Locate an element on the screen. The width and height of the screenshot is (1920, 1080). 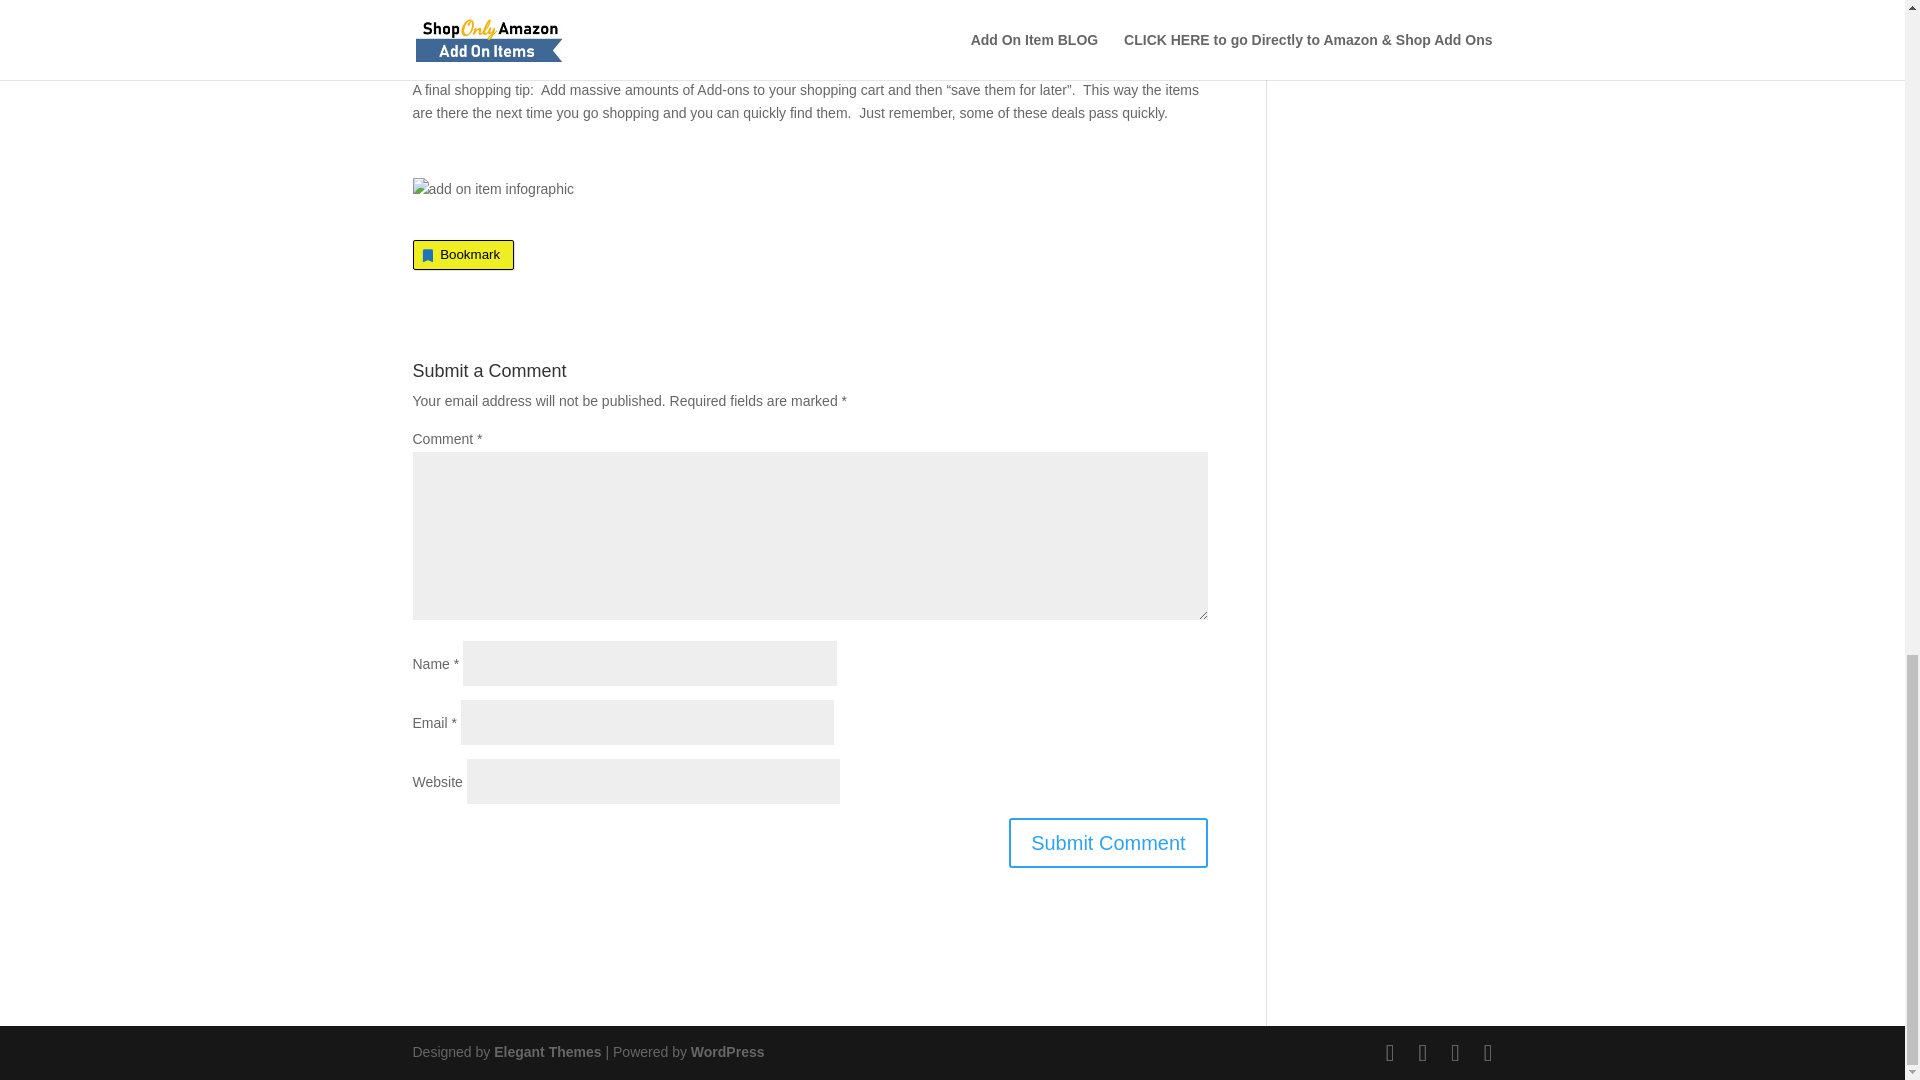
add on item infographic is located at coordinates (493, 190).